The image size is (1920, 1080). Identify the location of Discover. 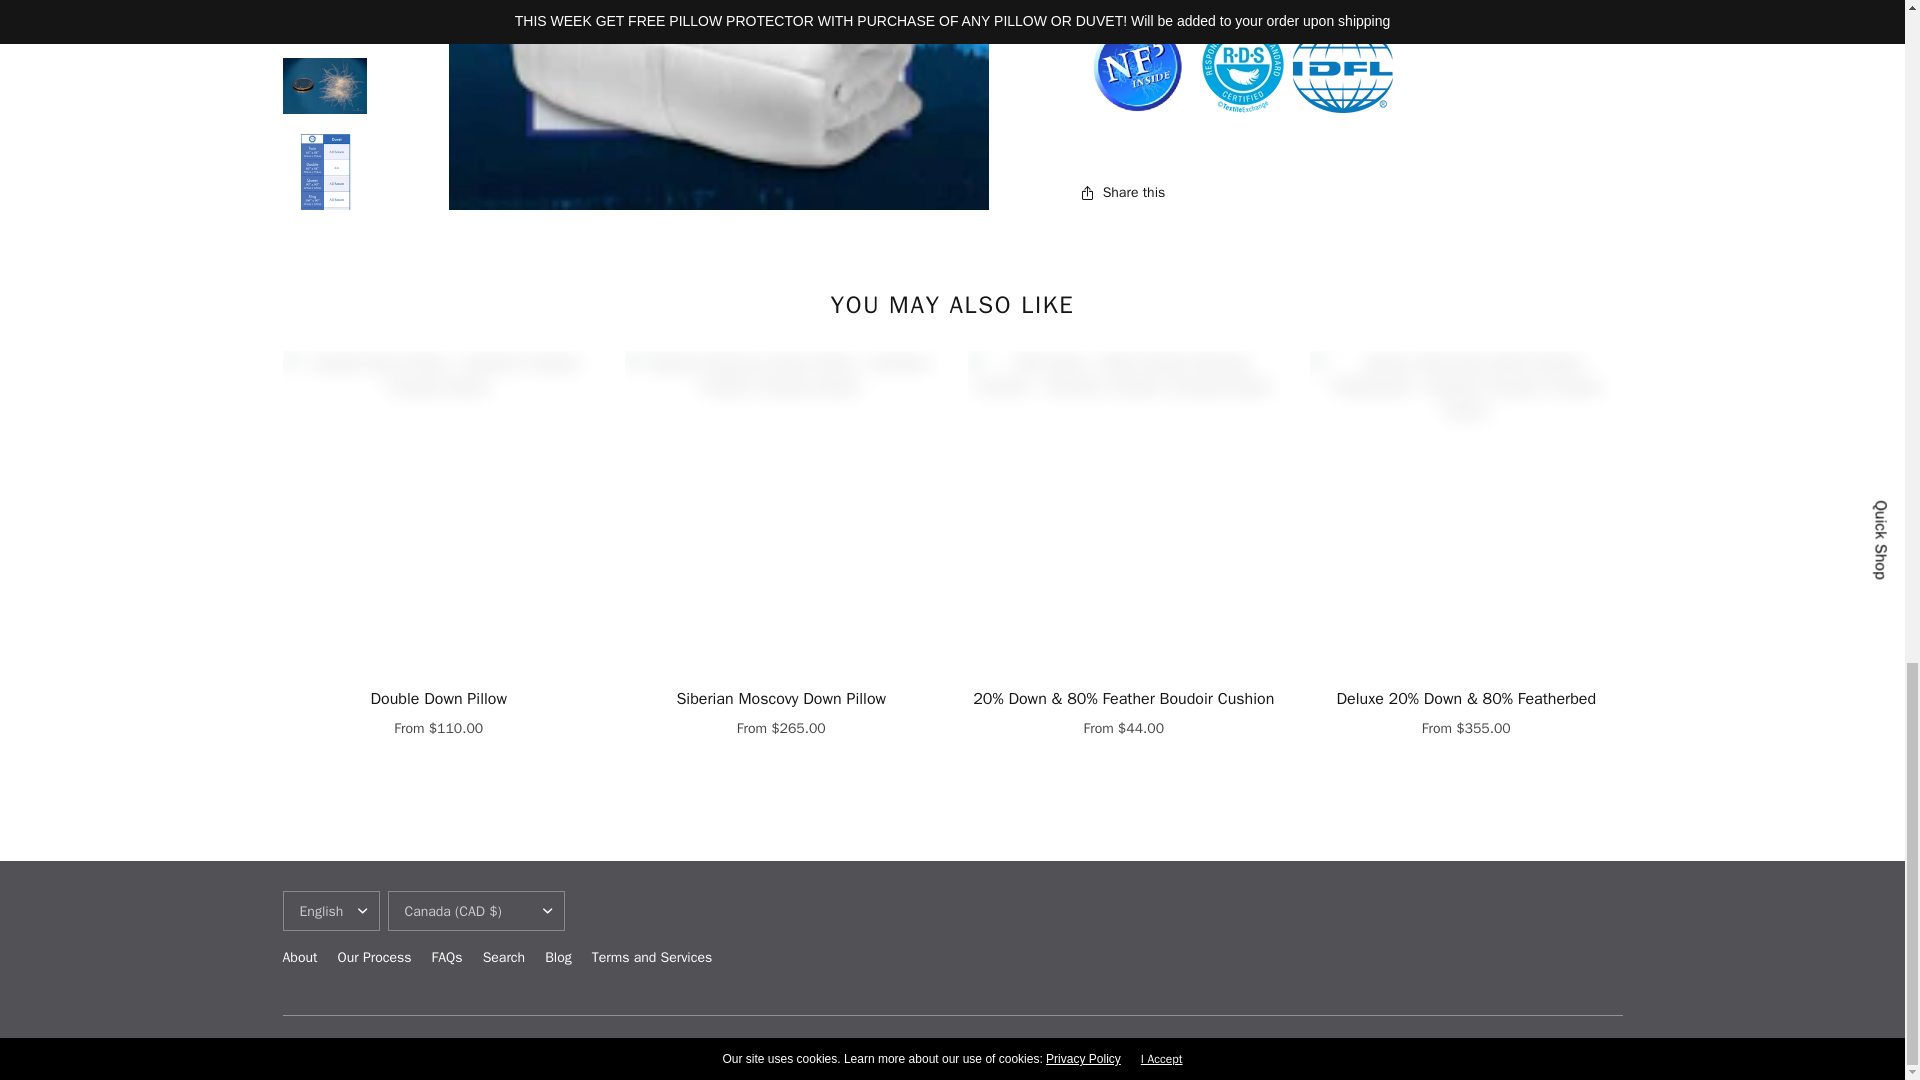
(1440, 1048).